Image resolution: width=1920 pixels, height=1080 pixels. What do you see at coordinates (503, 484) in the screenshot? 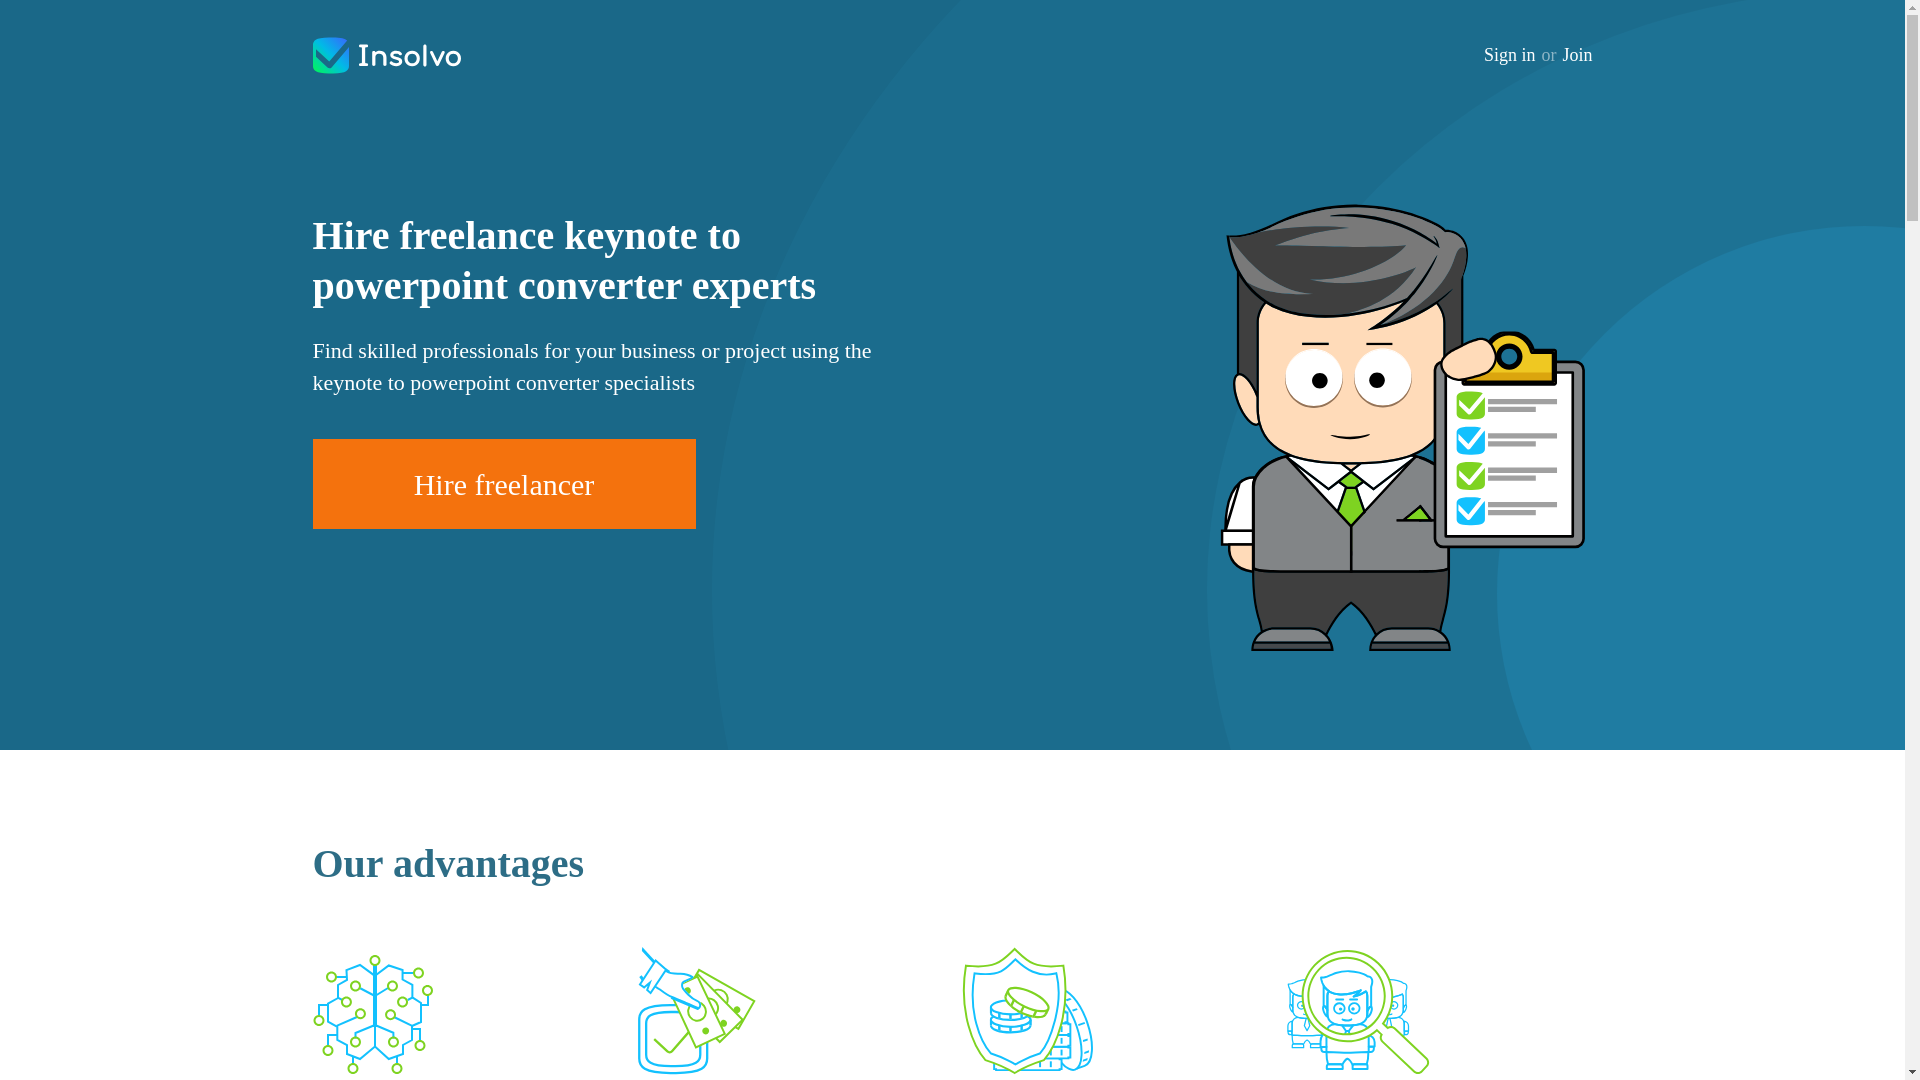
I see `Hire freelancer` at bounding box center [503, 484].